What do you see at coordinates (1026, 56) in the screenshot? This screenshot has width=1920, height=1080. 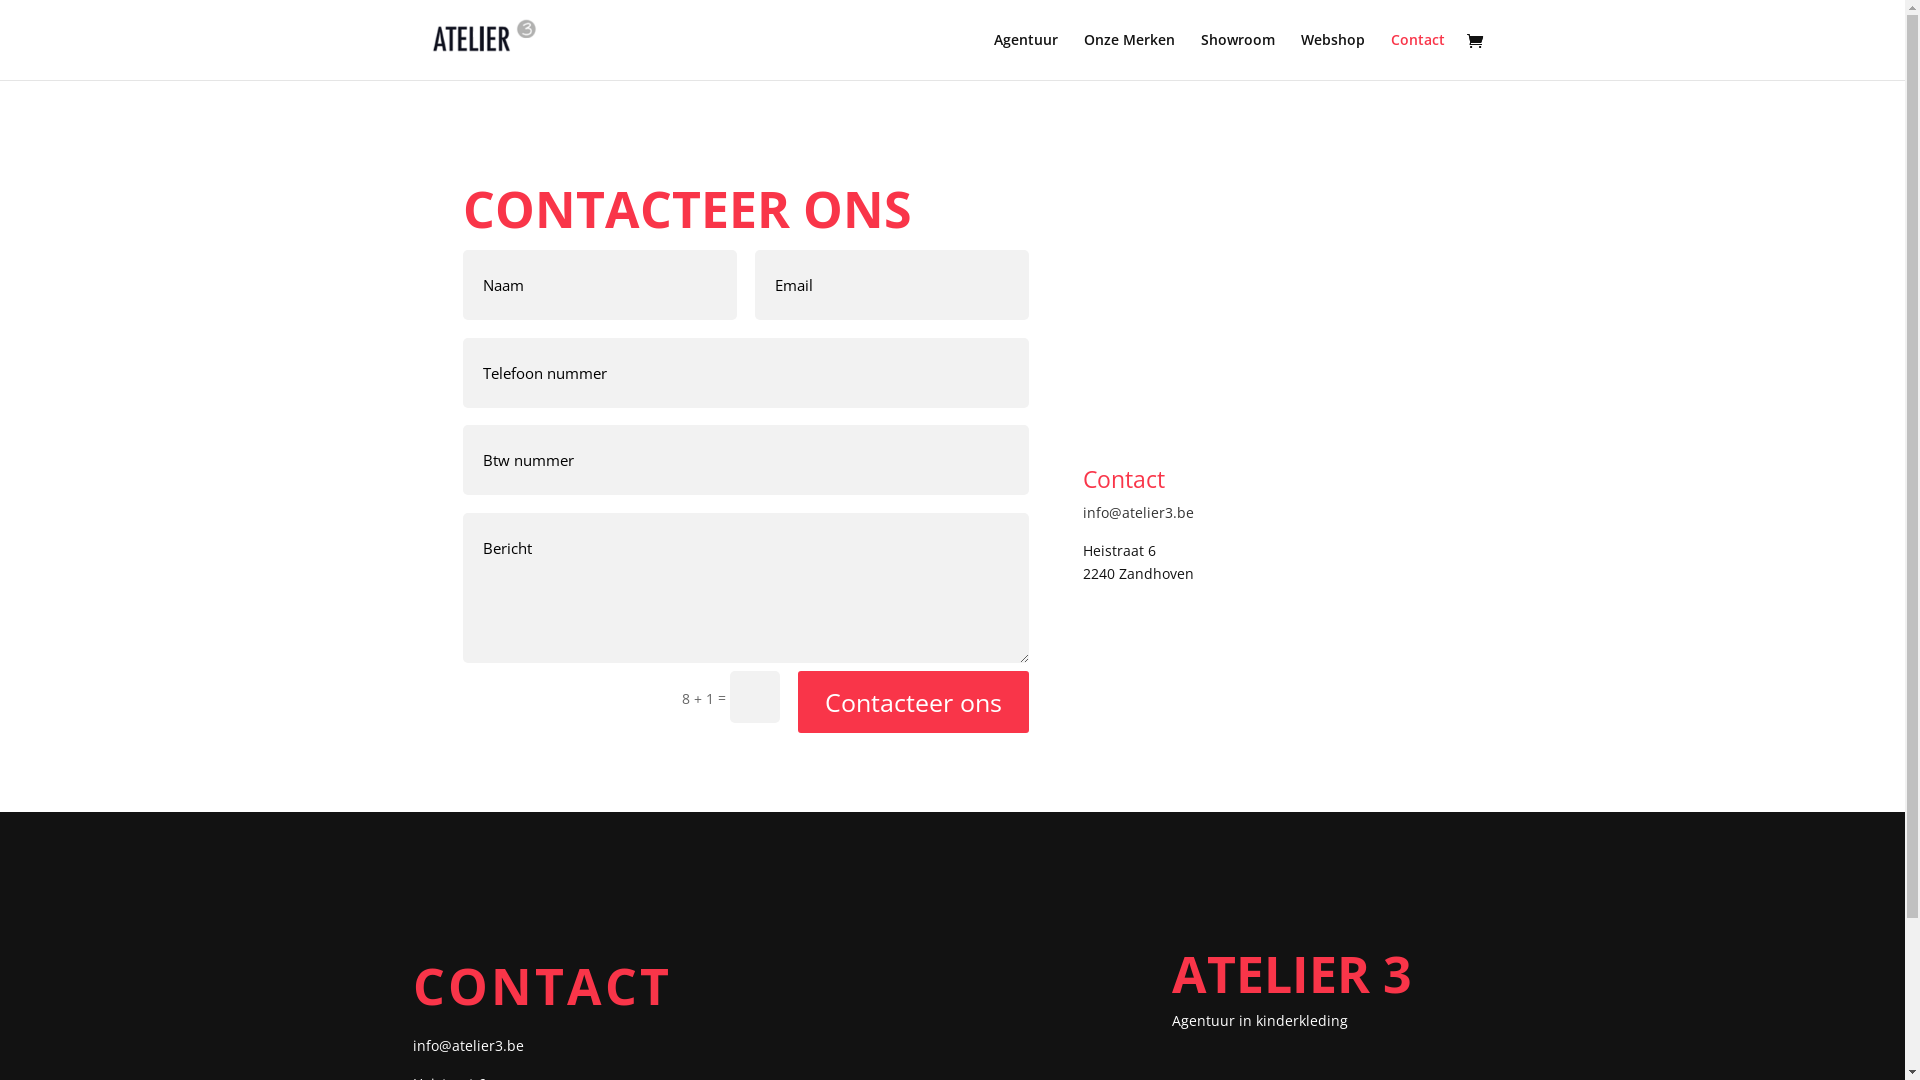 I see `Agentuur` at bounding box center [1026, 56].